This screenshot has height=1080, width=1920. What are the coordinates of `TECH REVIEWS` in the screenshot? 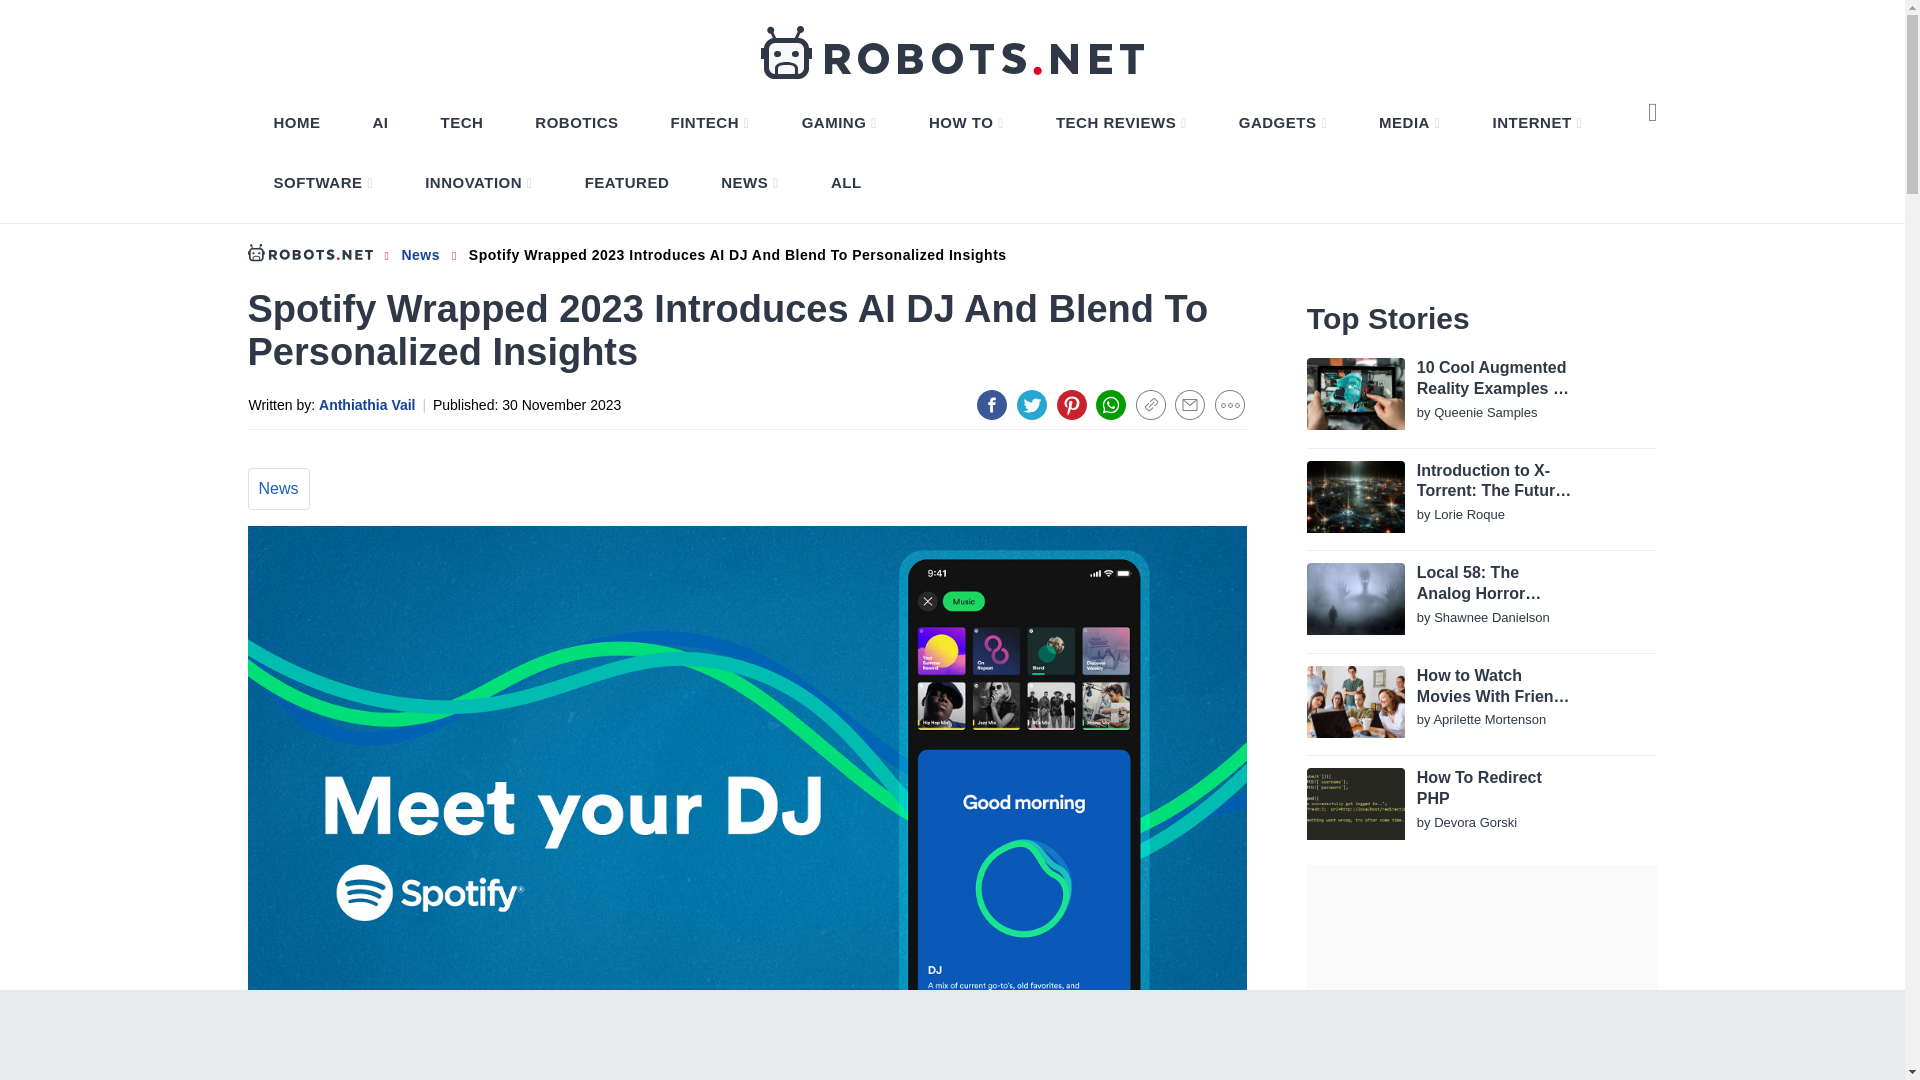 It's located at (1121, 122).